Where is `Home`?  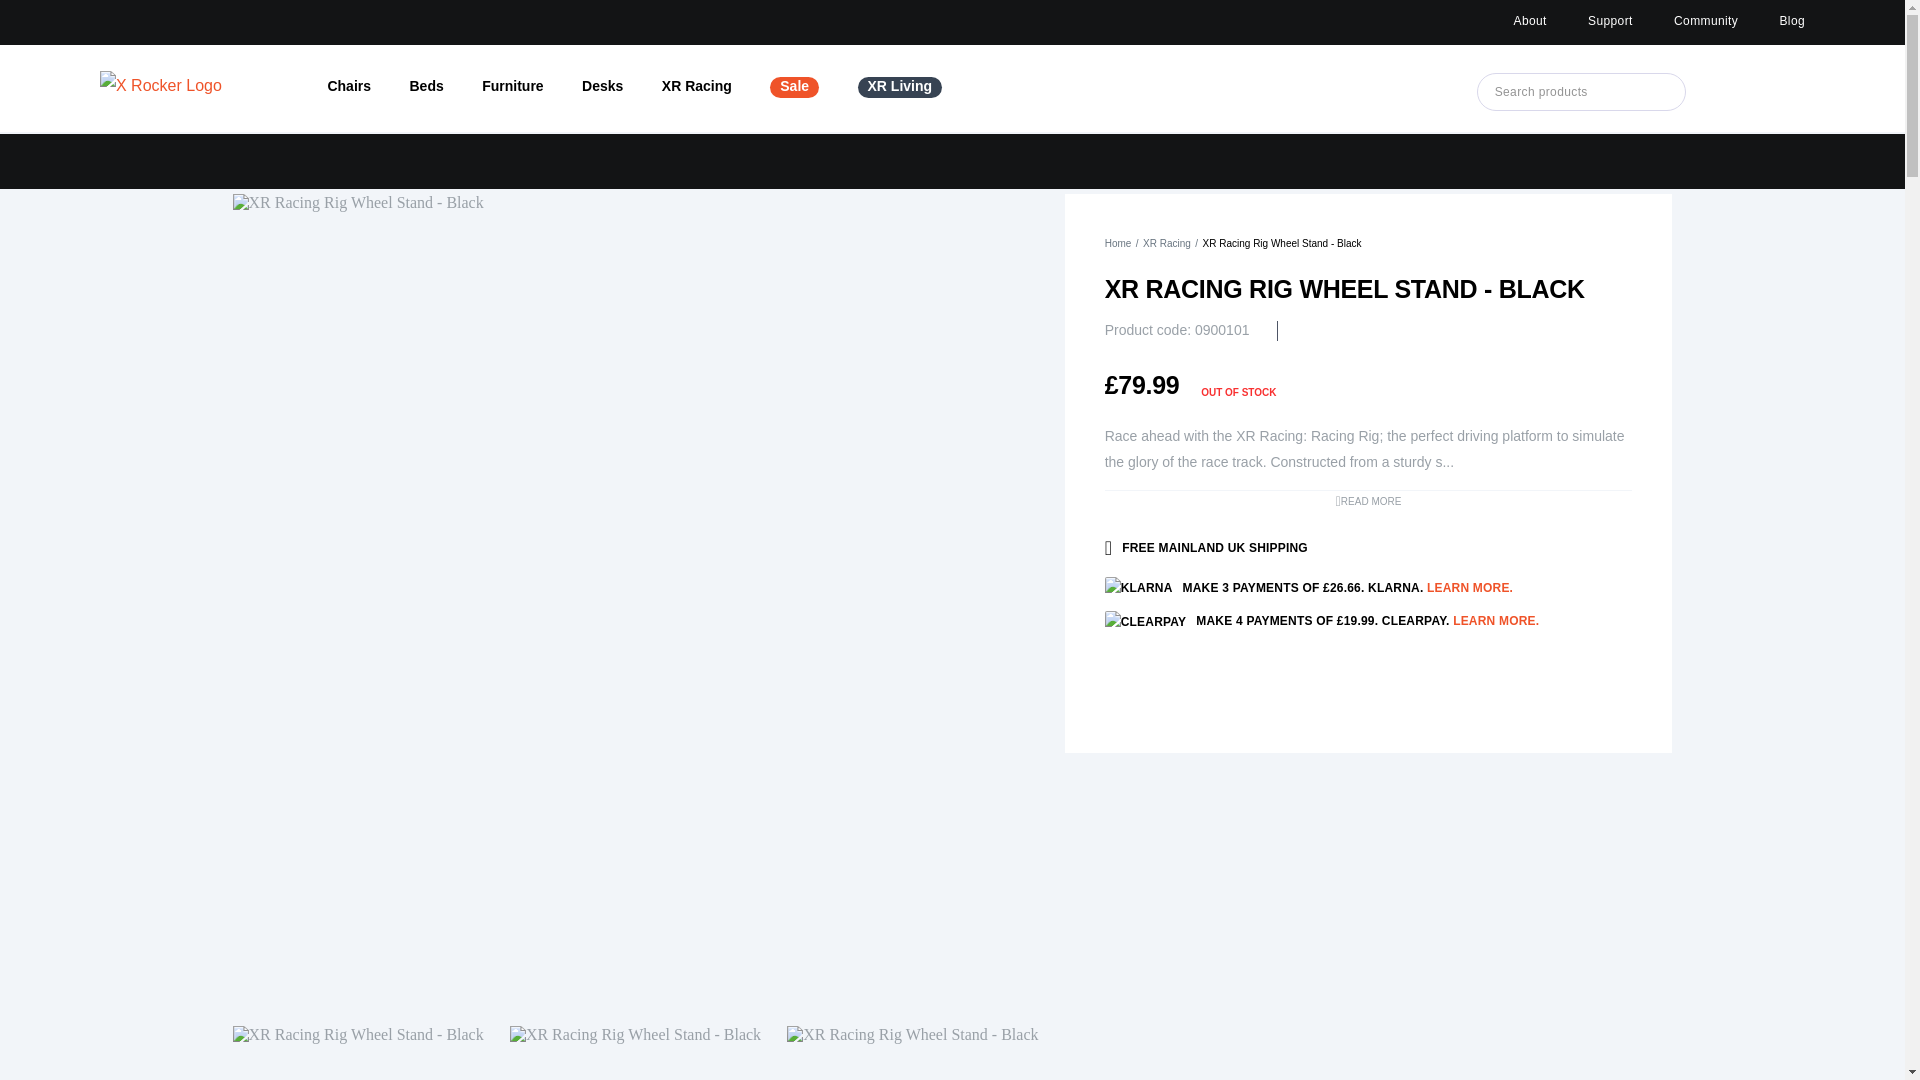 Home is located at coordinates (1118, 243).